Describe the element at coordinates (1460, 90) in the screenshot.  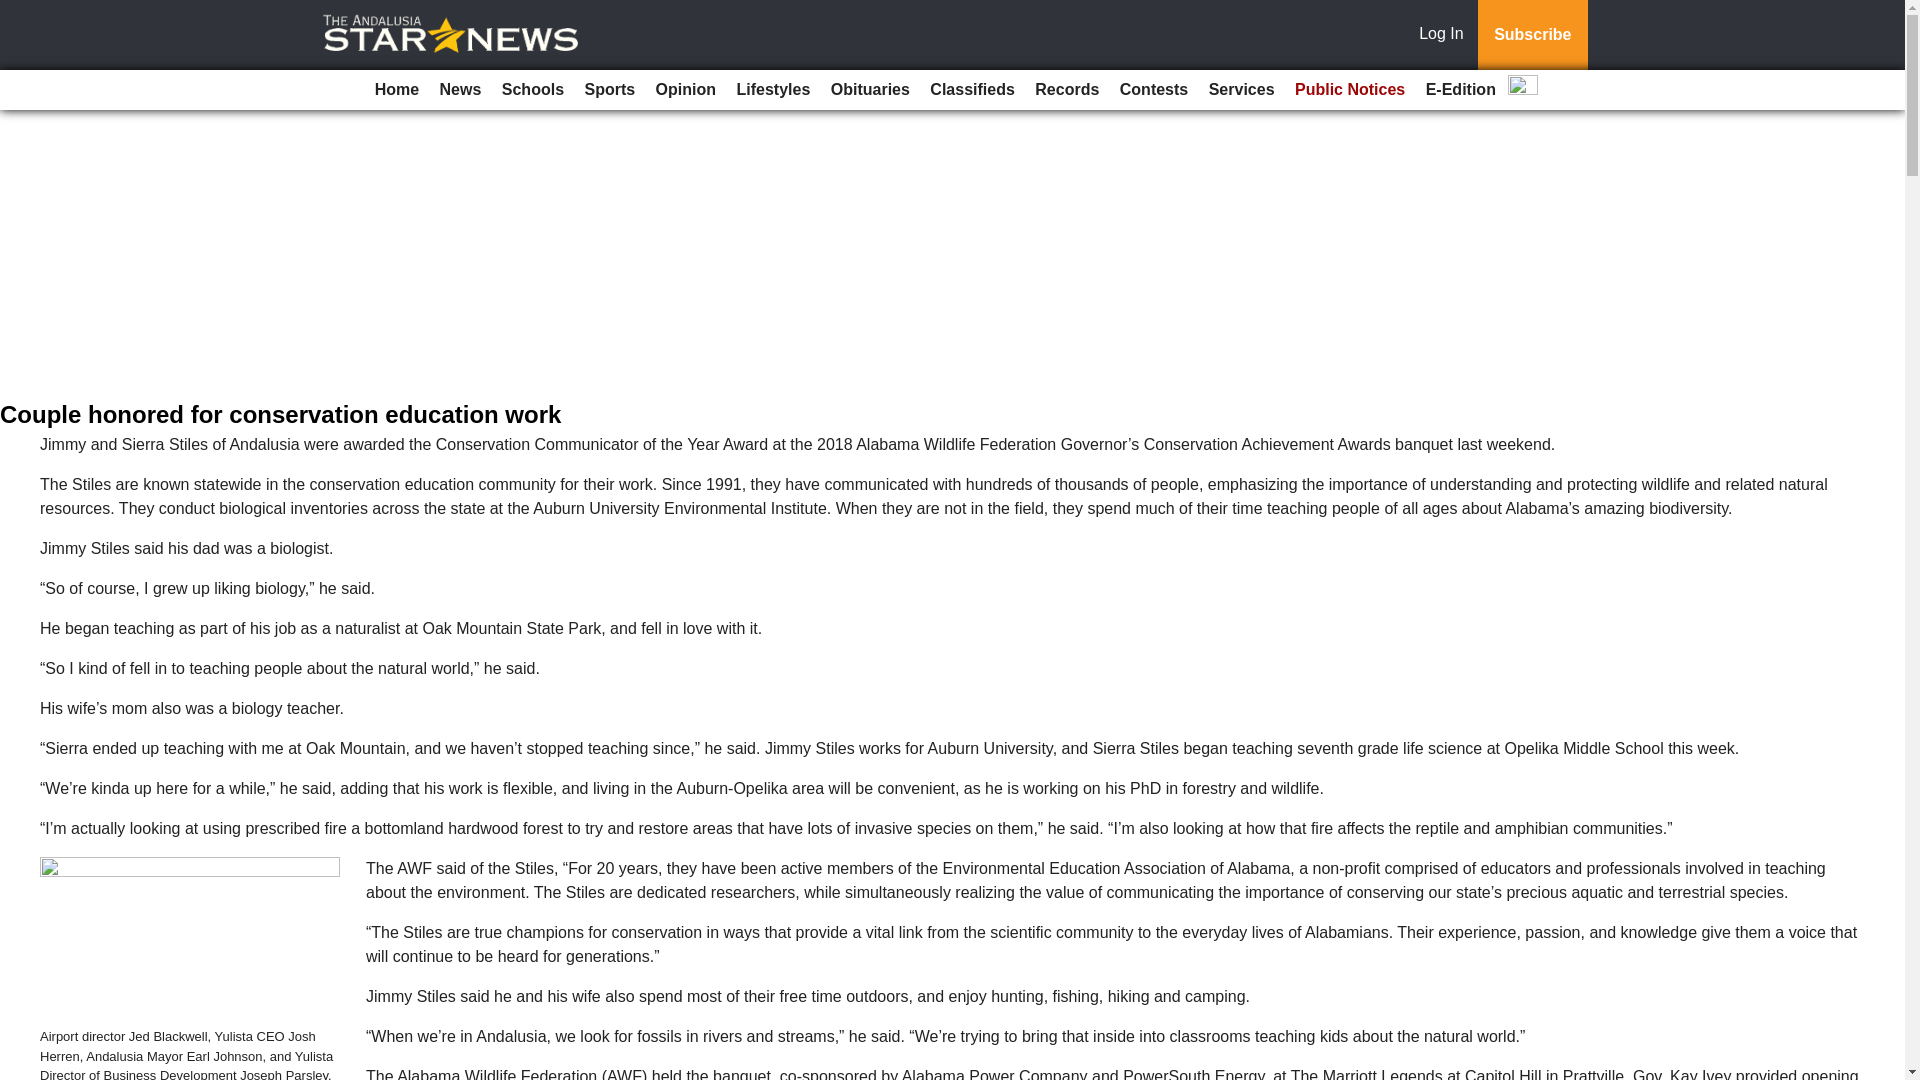
I see `E-Edition` at that location.